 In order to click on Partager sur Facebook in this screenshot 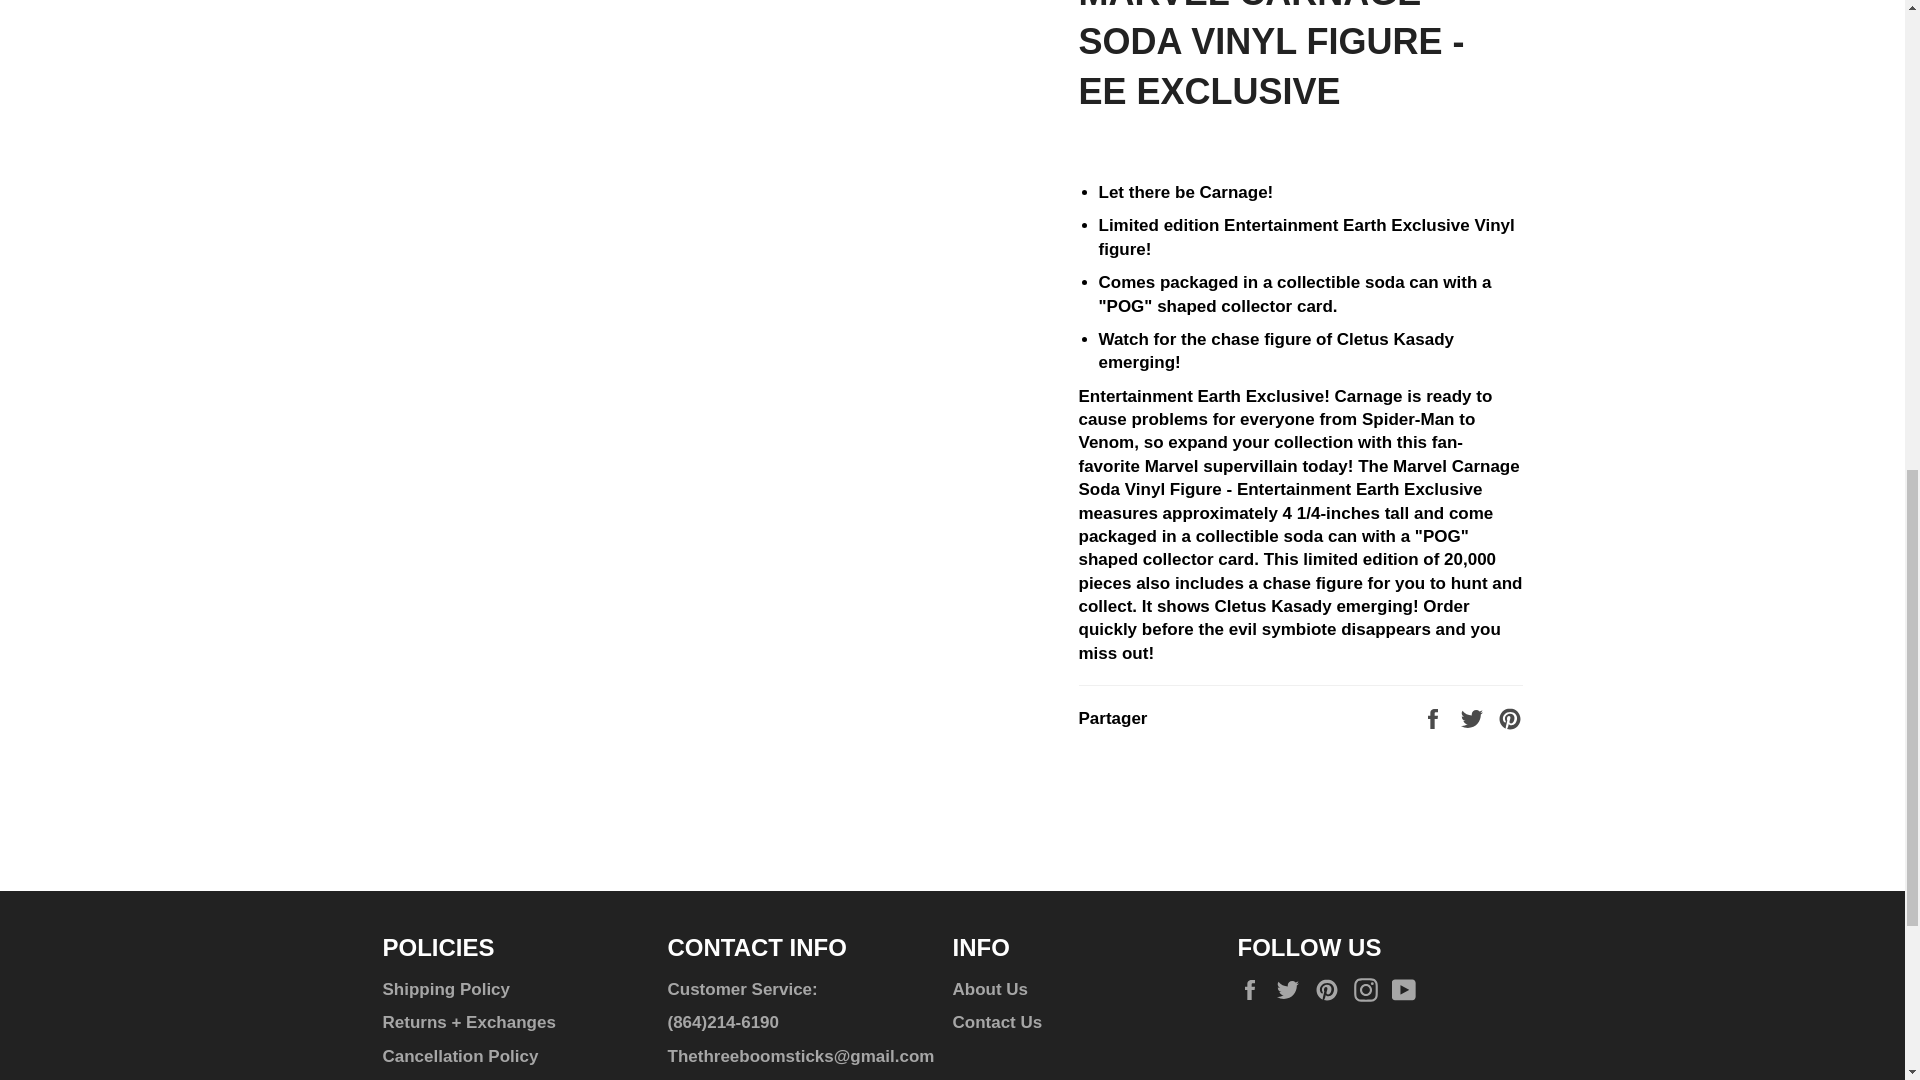, I will do `click(1434, 717)`.